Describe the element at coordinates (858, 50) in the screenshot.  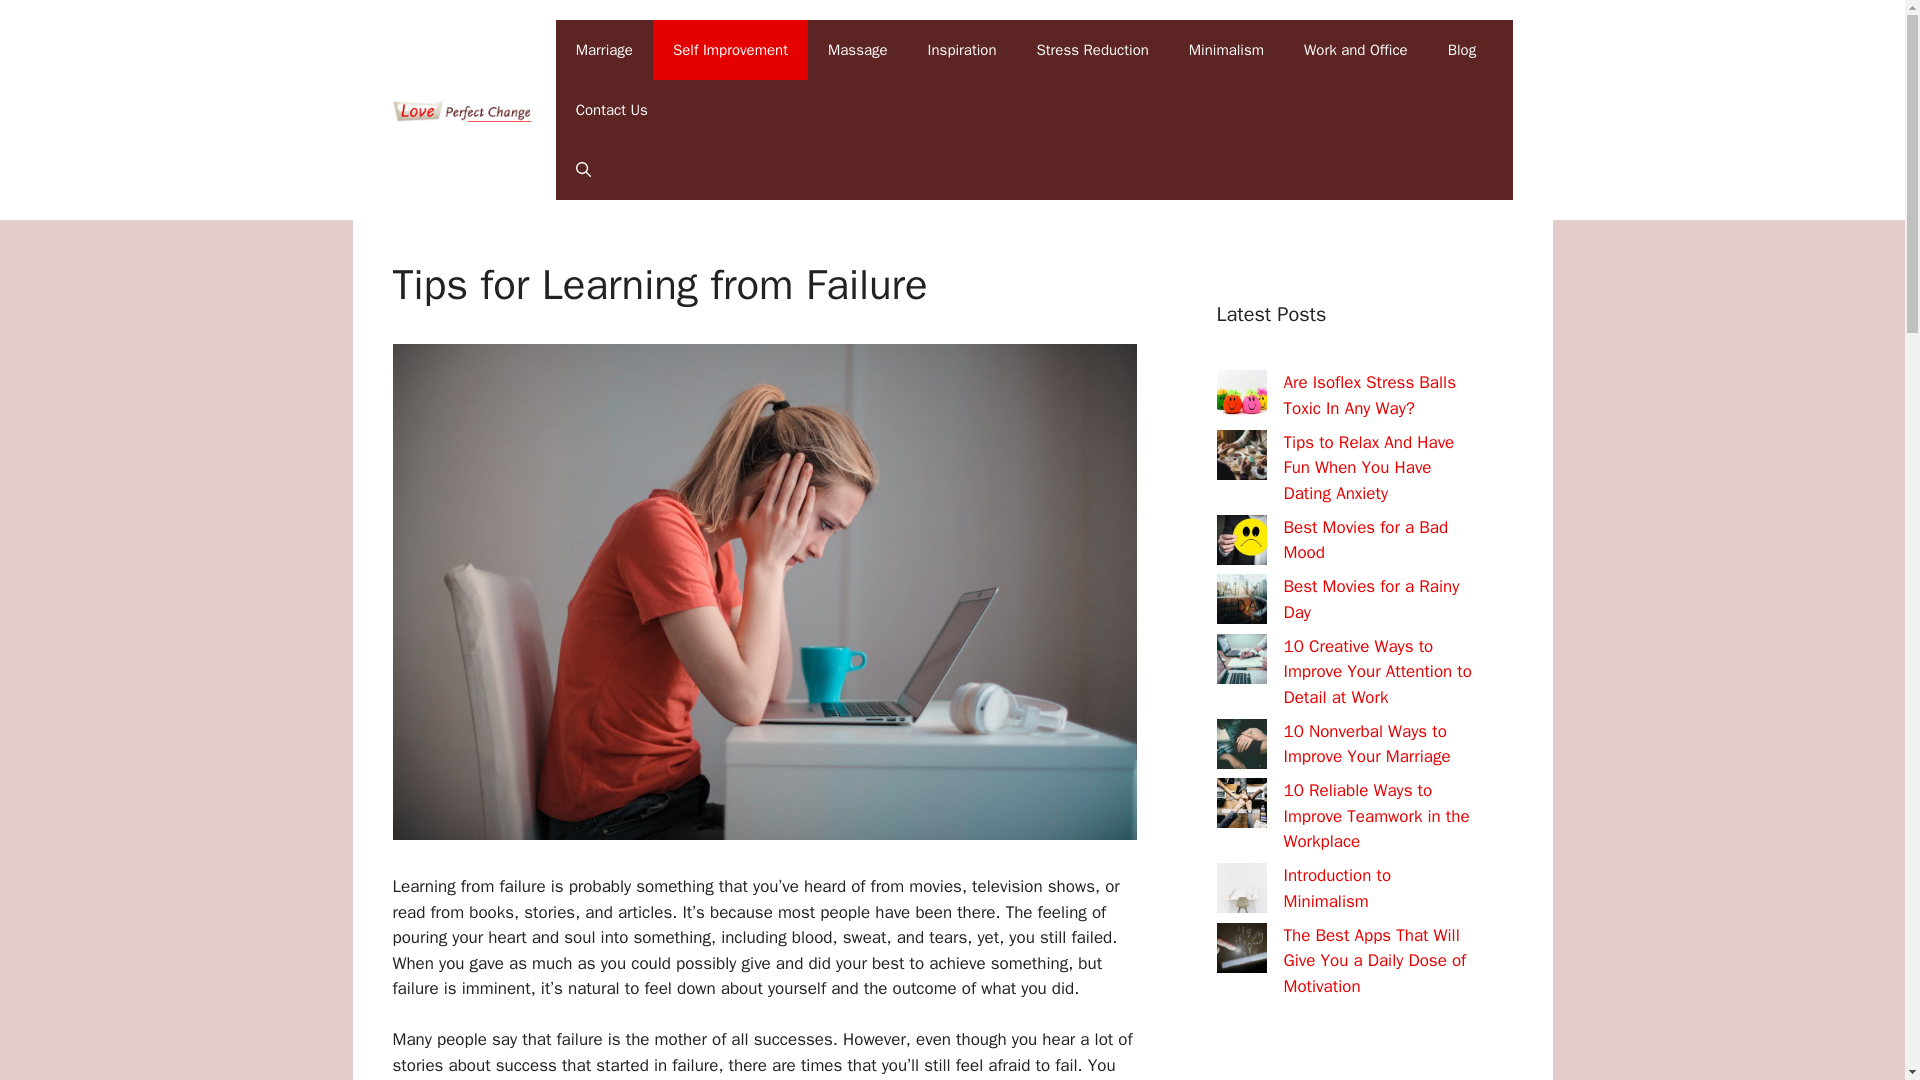
I see `Massage` at that location.